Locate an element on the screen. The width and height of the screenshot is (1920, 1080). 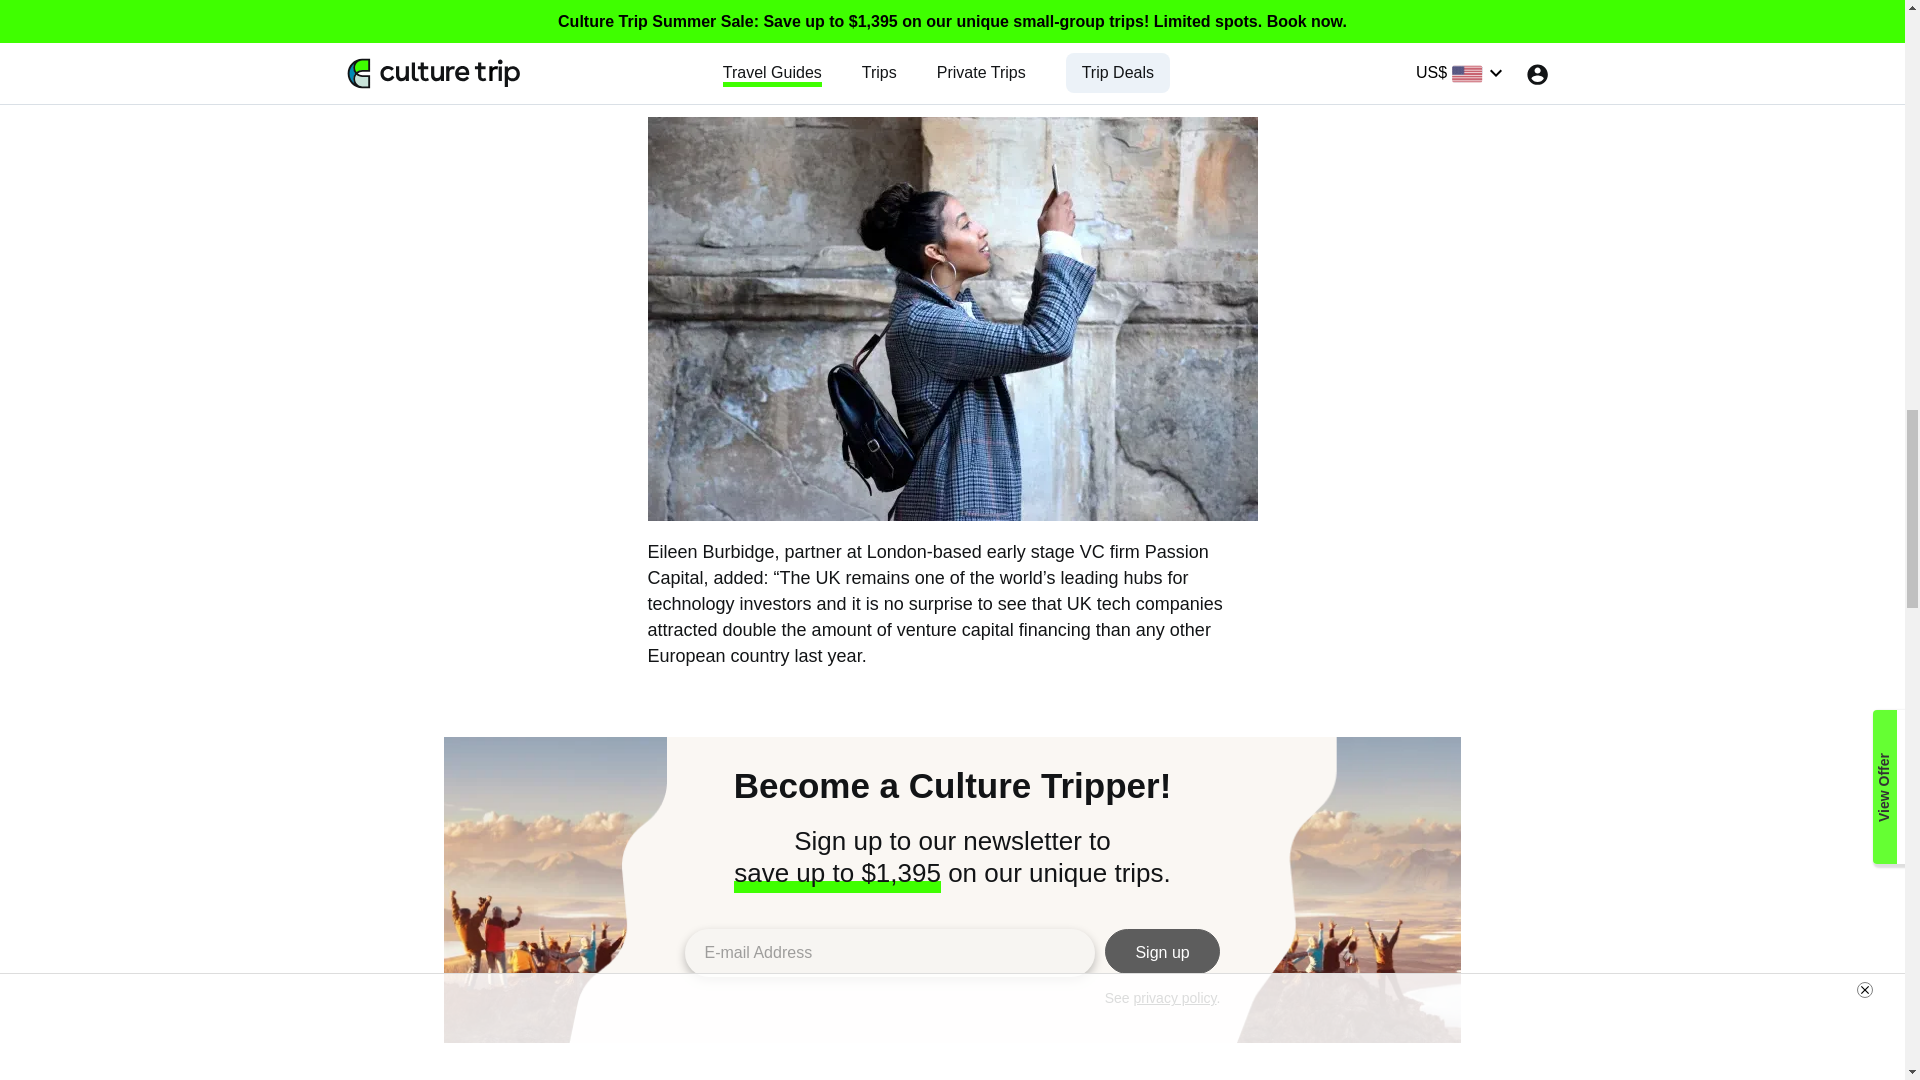
privacy policy is located at coordinates (1176, 998).